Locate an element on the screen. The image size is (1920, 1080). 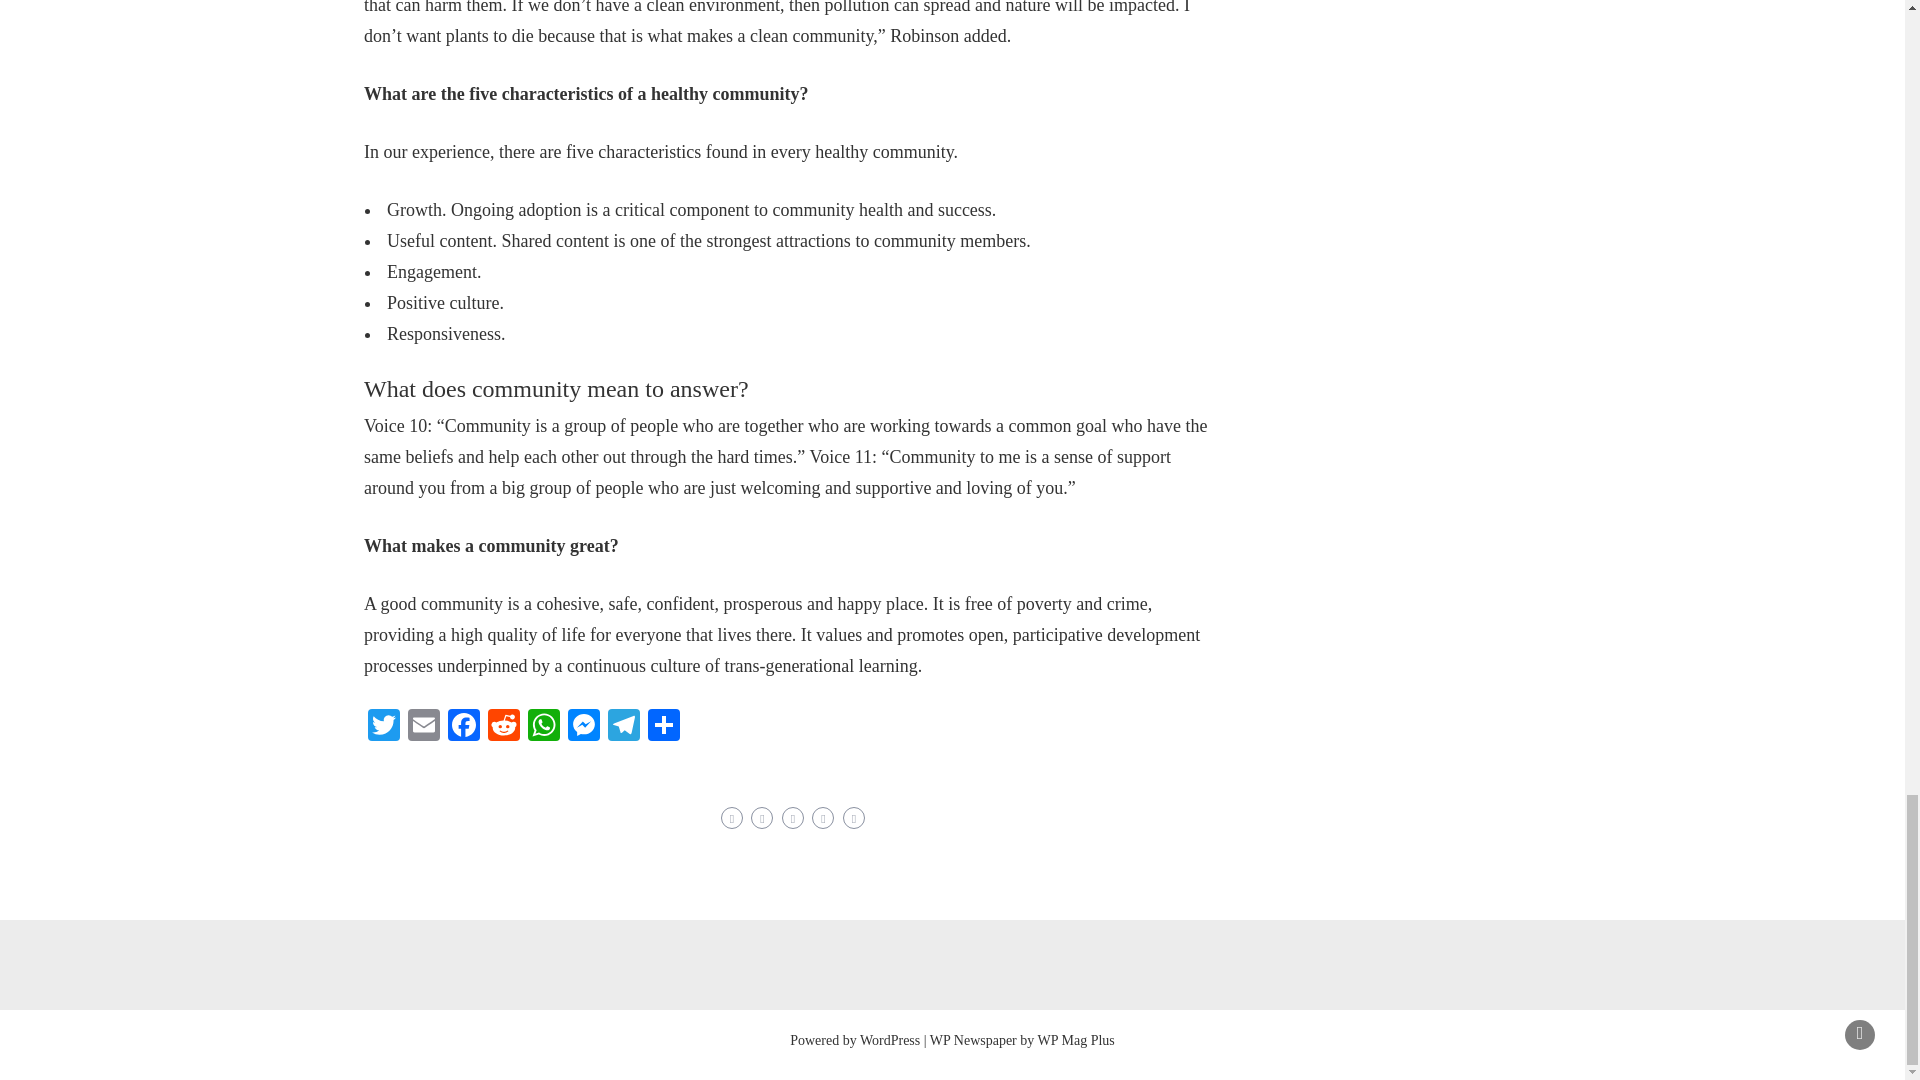
Facebook is located at coordinates (463, 727).